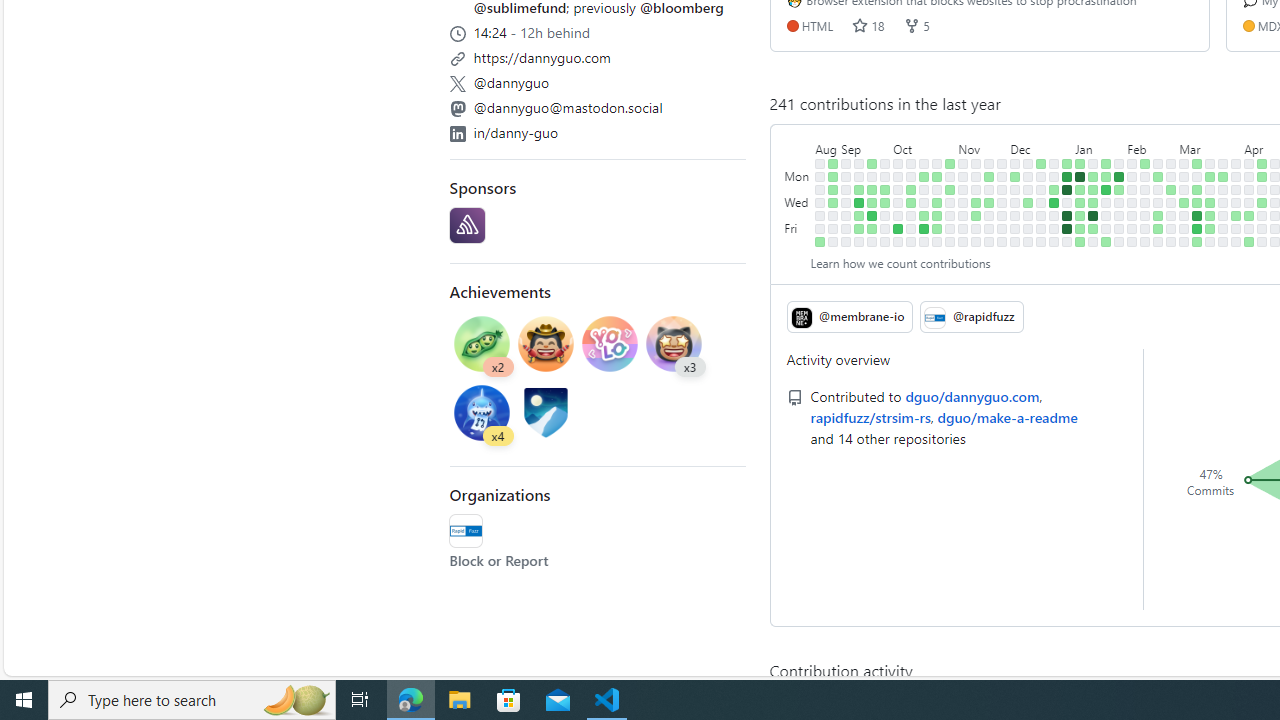 The height and width of the screenshot is (720, 1280). I want to click on No contributions on October 9th., so click(911, 176).